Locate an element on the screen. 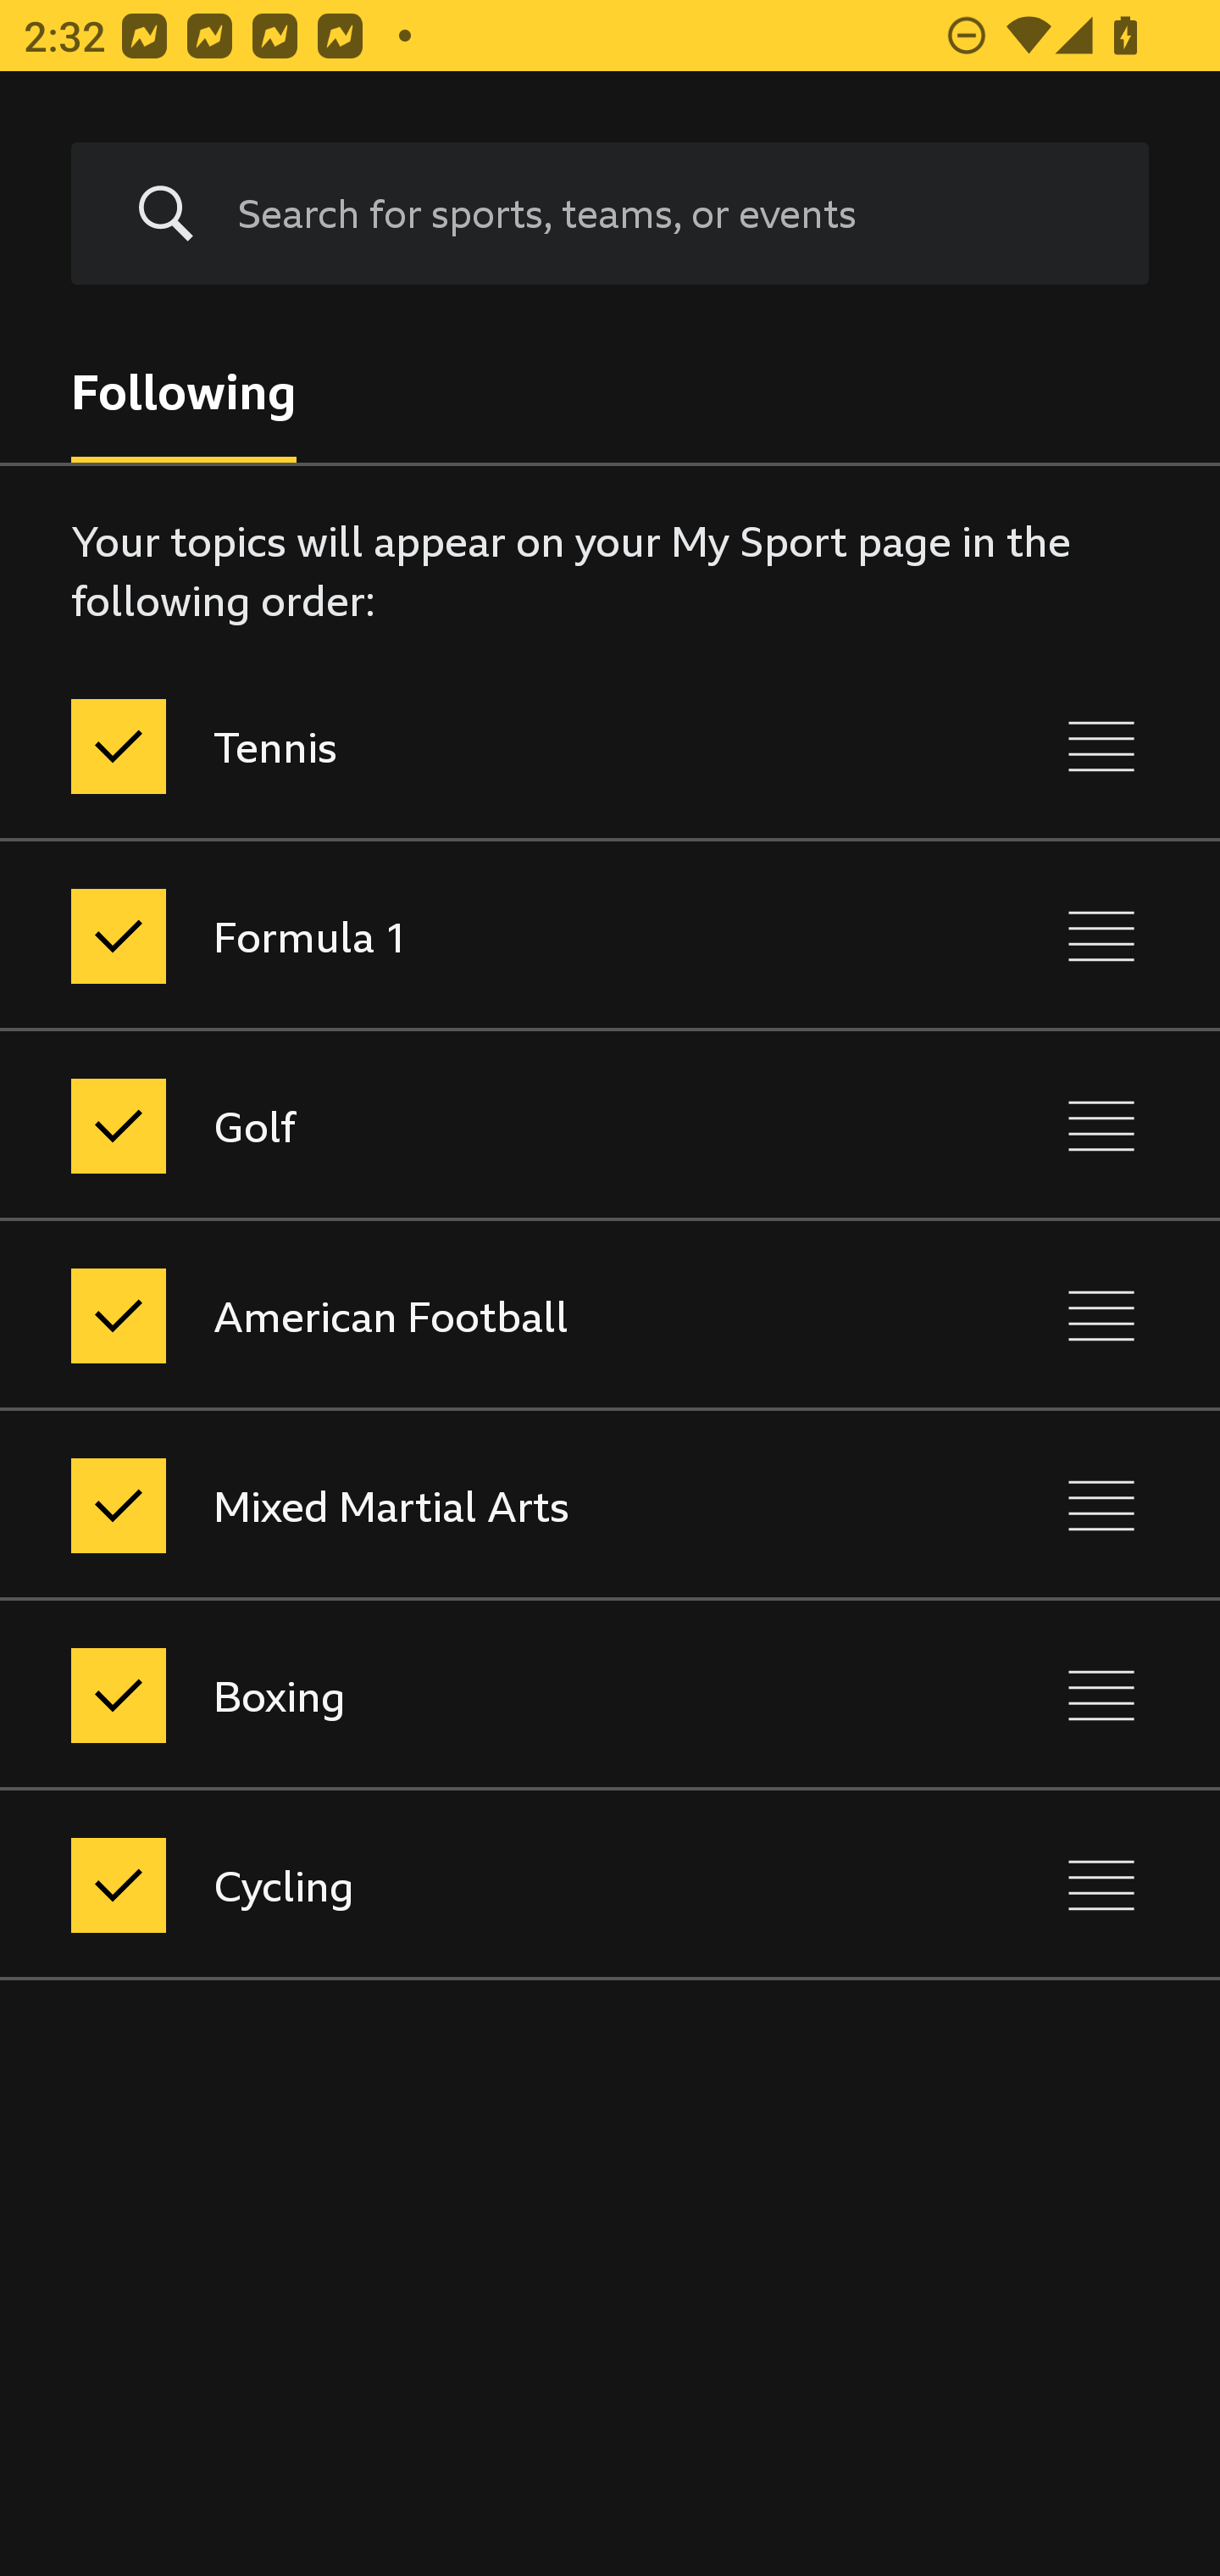 The height and width of the screenshot is (2576, 1220). Reorder Tennis is located at coordinates (1101, 747).